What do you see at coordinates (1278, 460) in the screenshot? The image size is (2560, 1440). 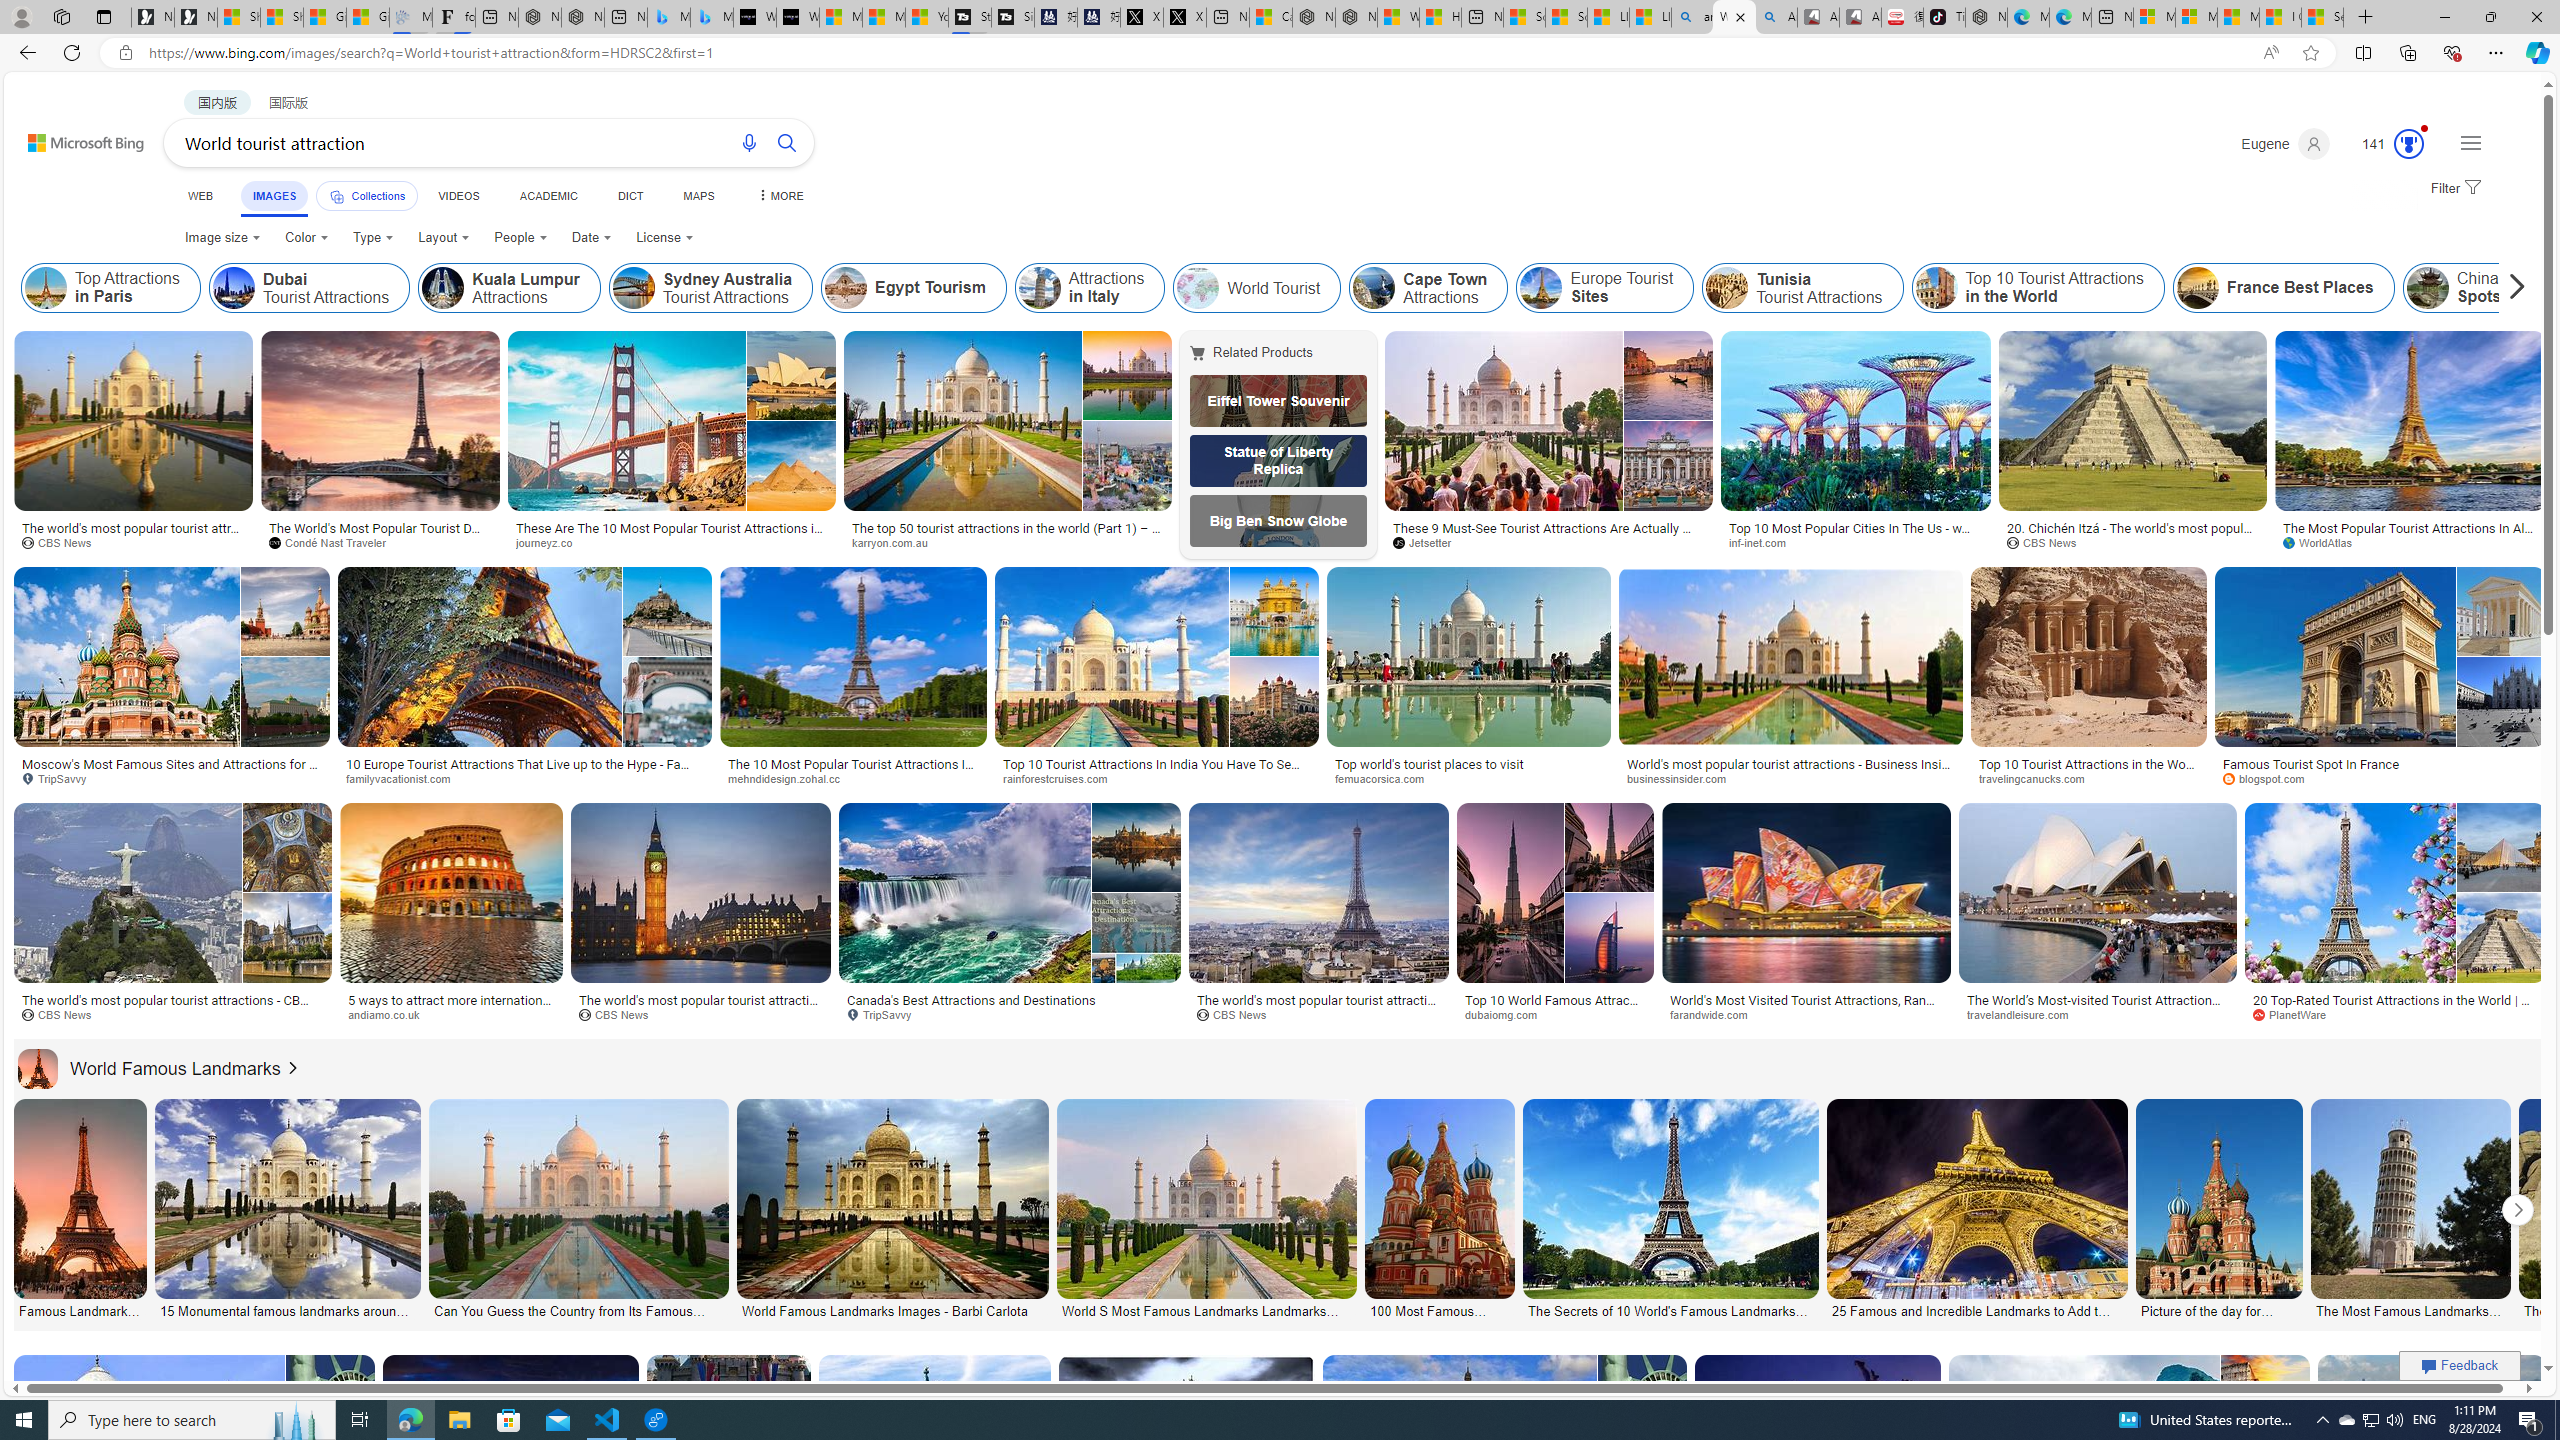 I see `Statue of Liberty Replica` at bounding box center [1278, 460].